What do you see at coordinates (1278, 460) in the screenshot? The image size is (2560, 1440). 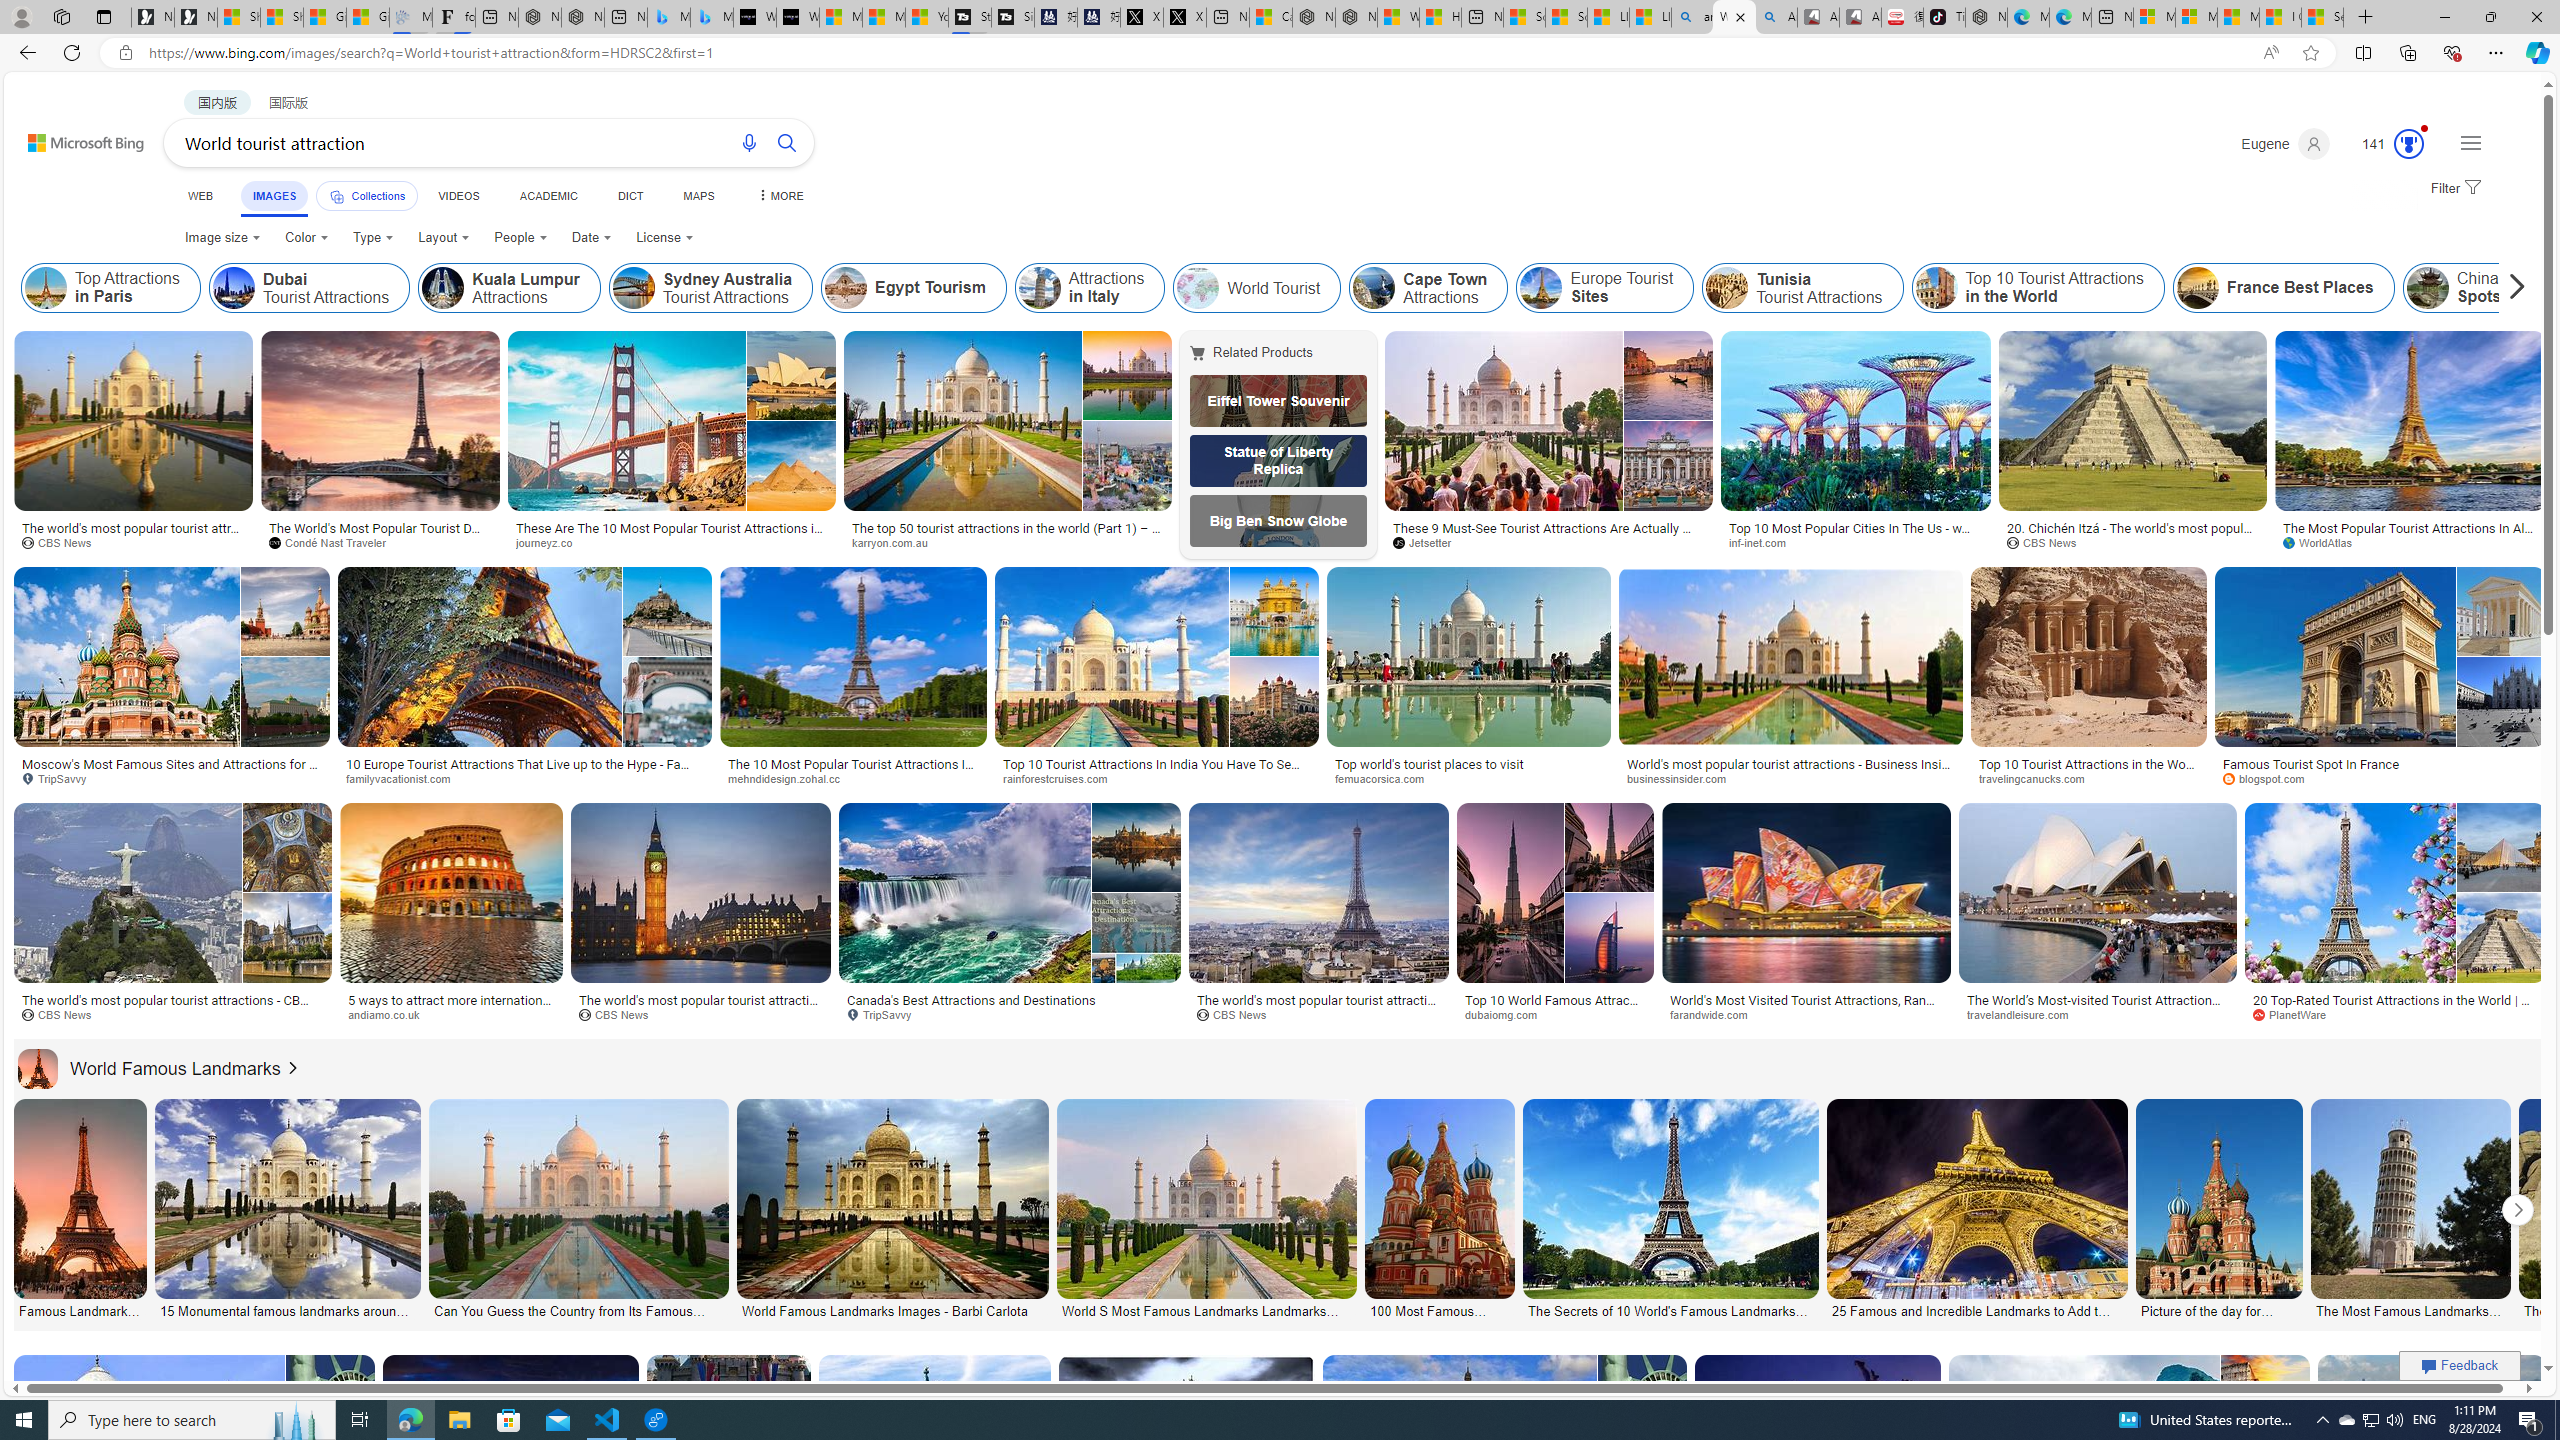 I see `Statue of Liberty Replica` at bounding box center [1278, 460].